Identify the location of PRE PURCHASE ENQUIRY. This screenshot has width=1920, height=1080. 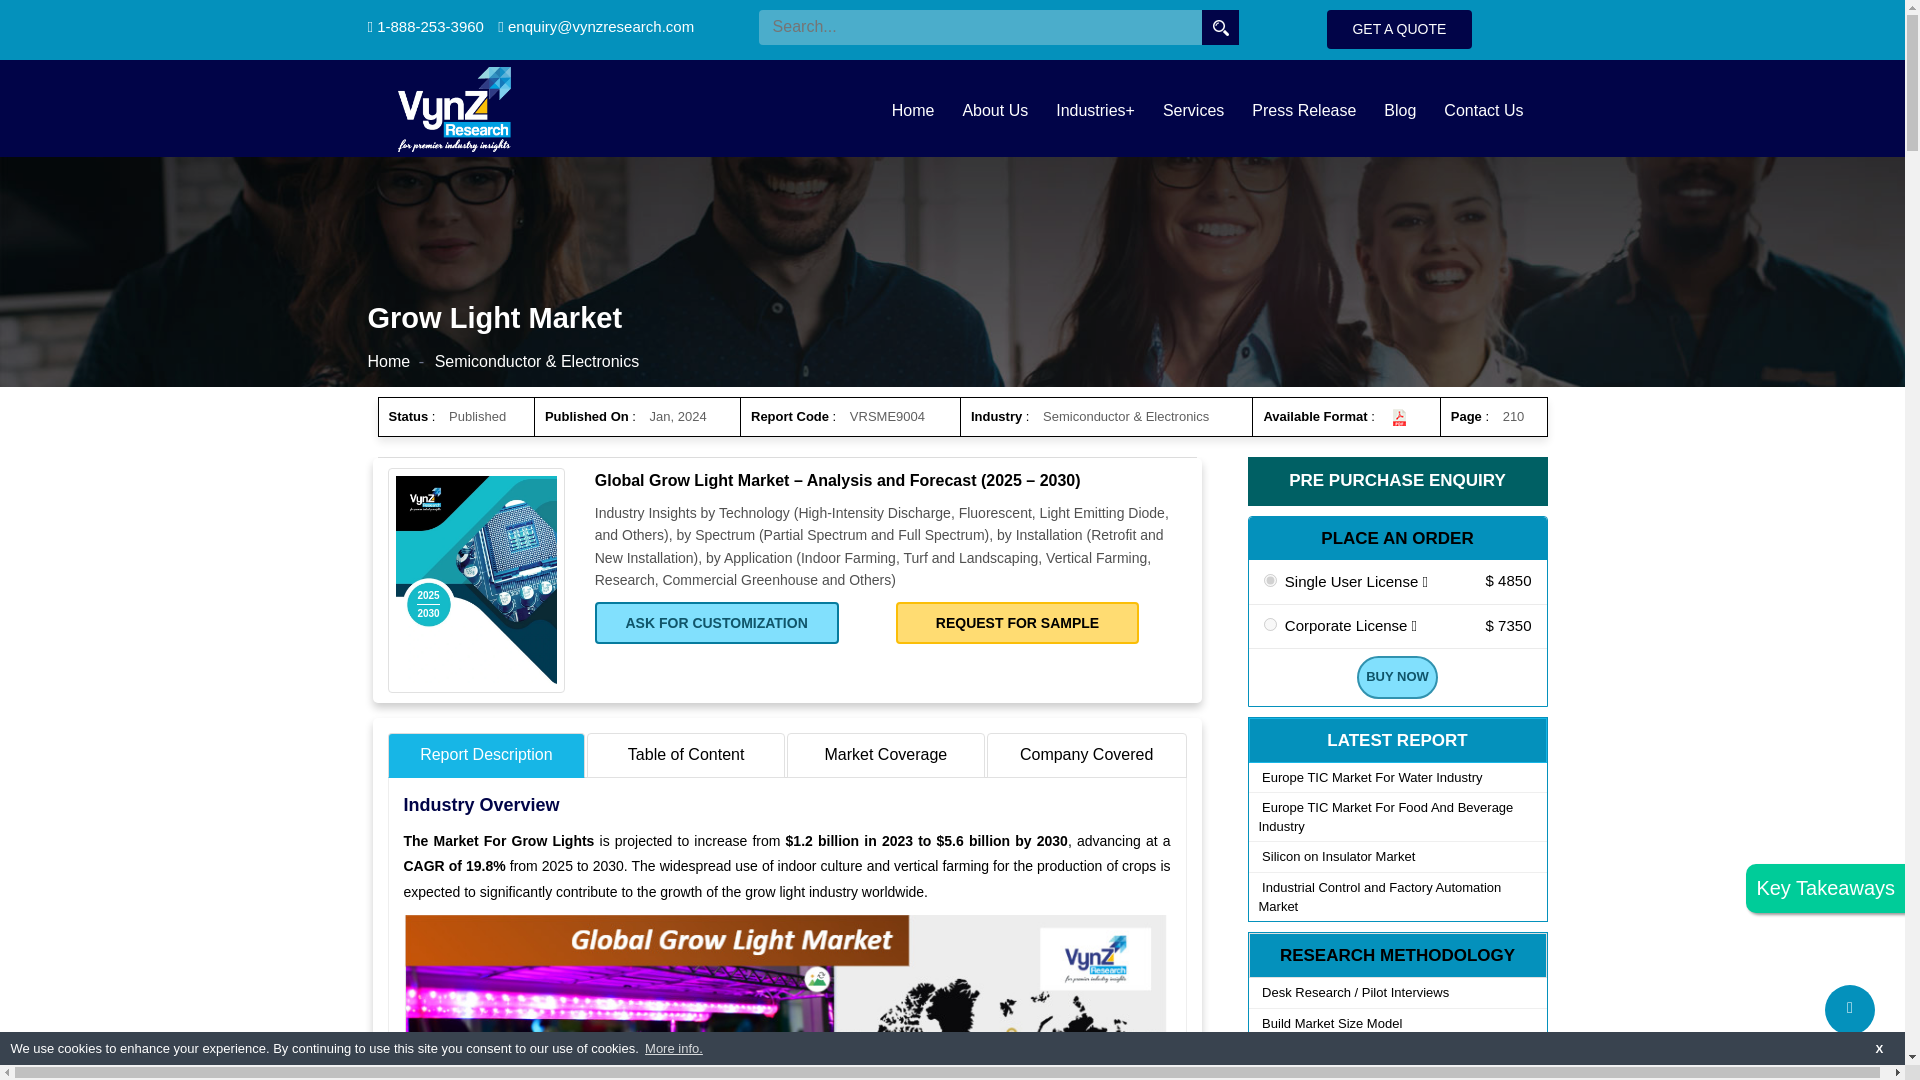
(1398, 481).